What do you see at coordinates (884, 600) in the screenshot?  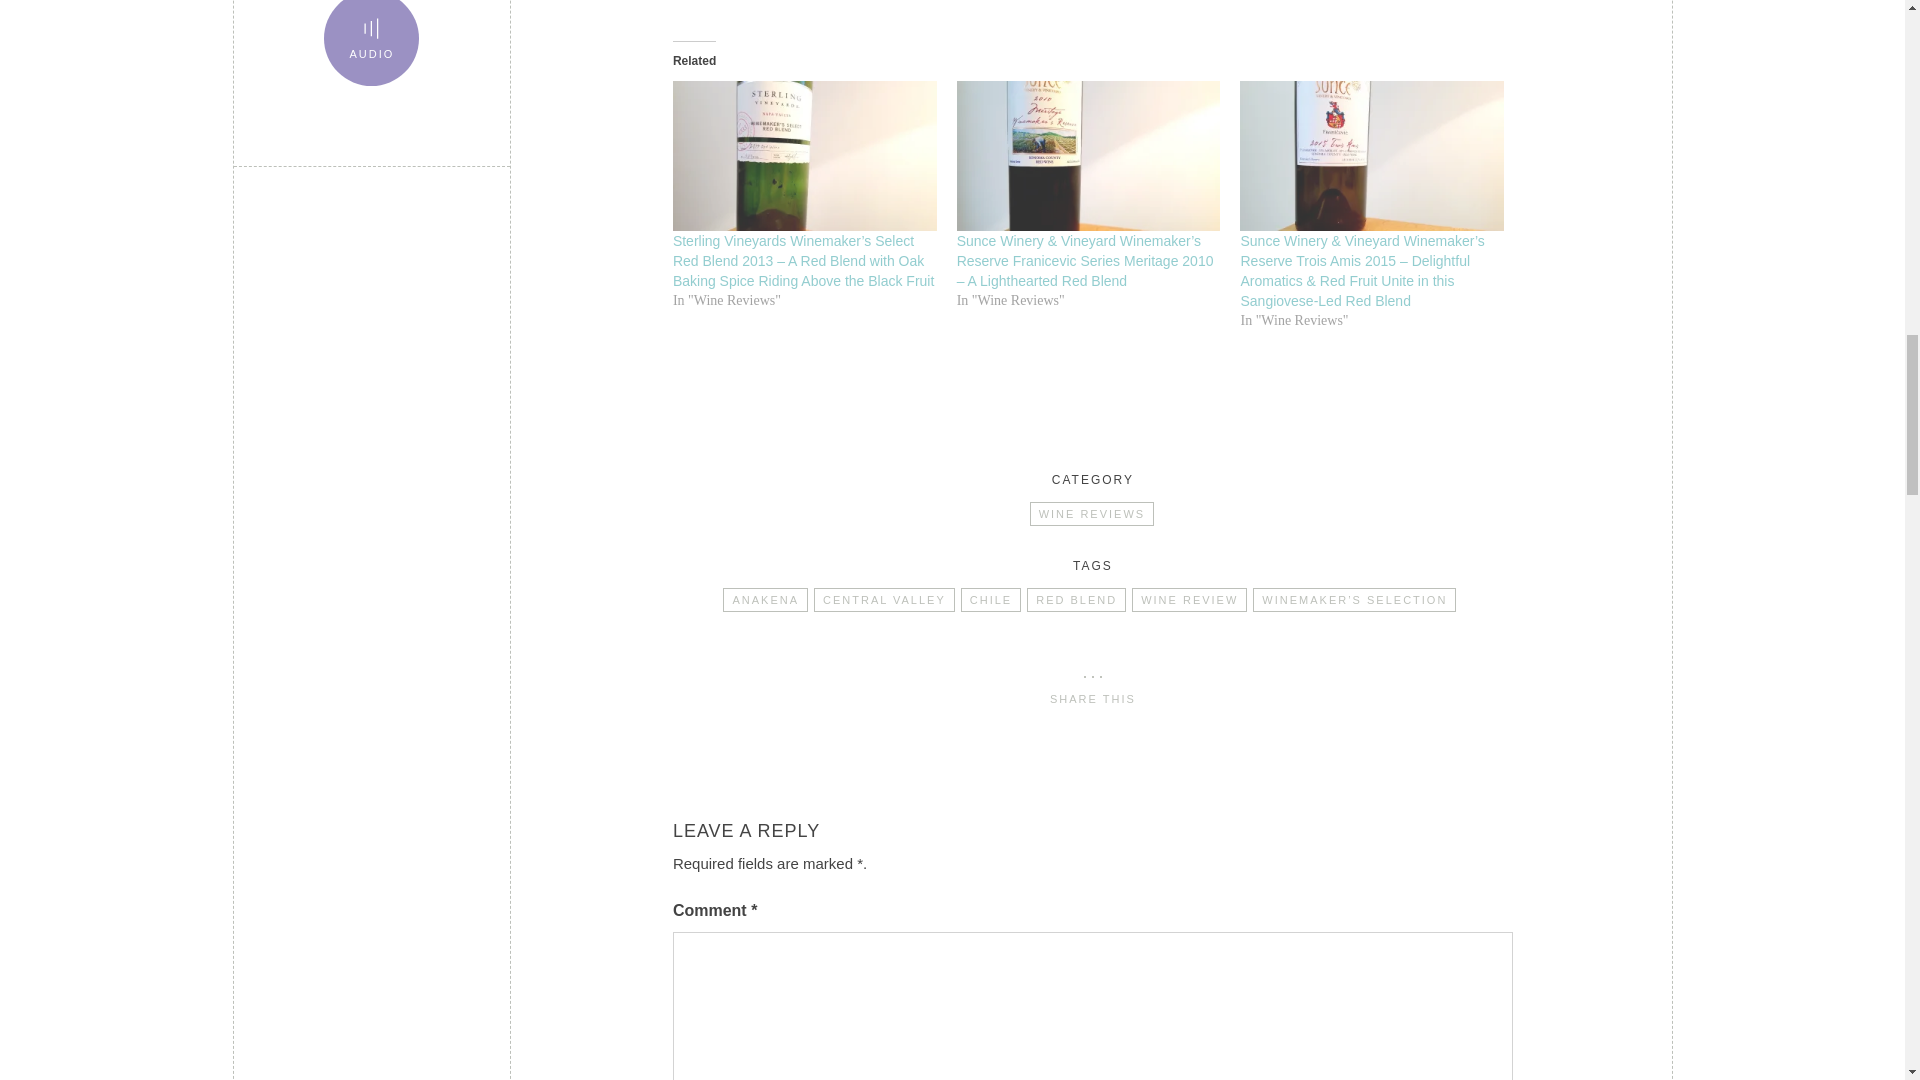 I see `CENTRAL VALLEY` at bounding box center [884, 600].